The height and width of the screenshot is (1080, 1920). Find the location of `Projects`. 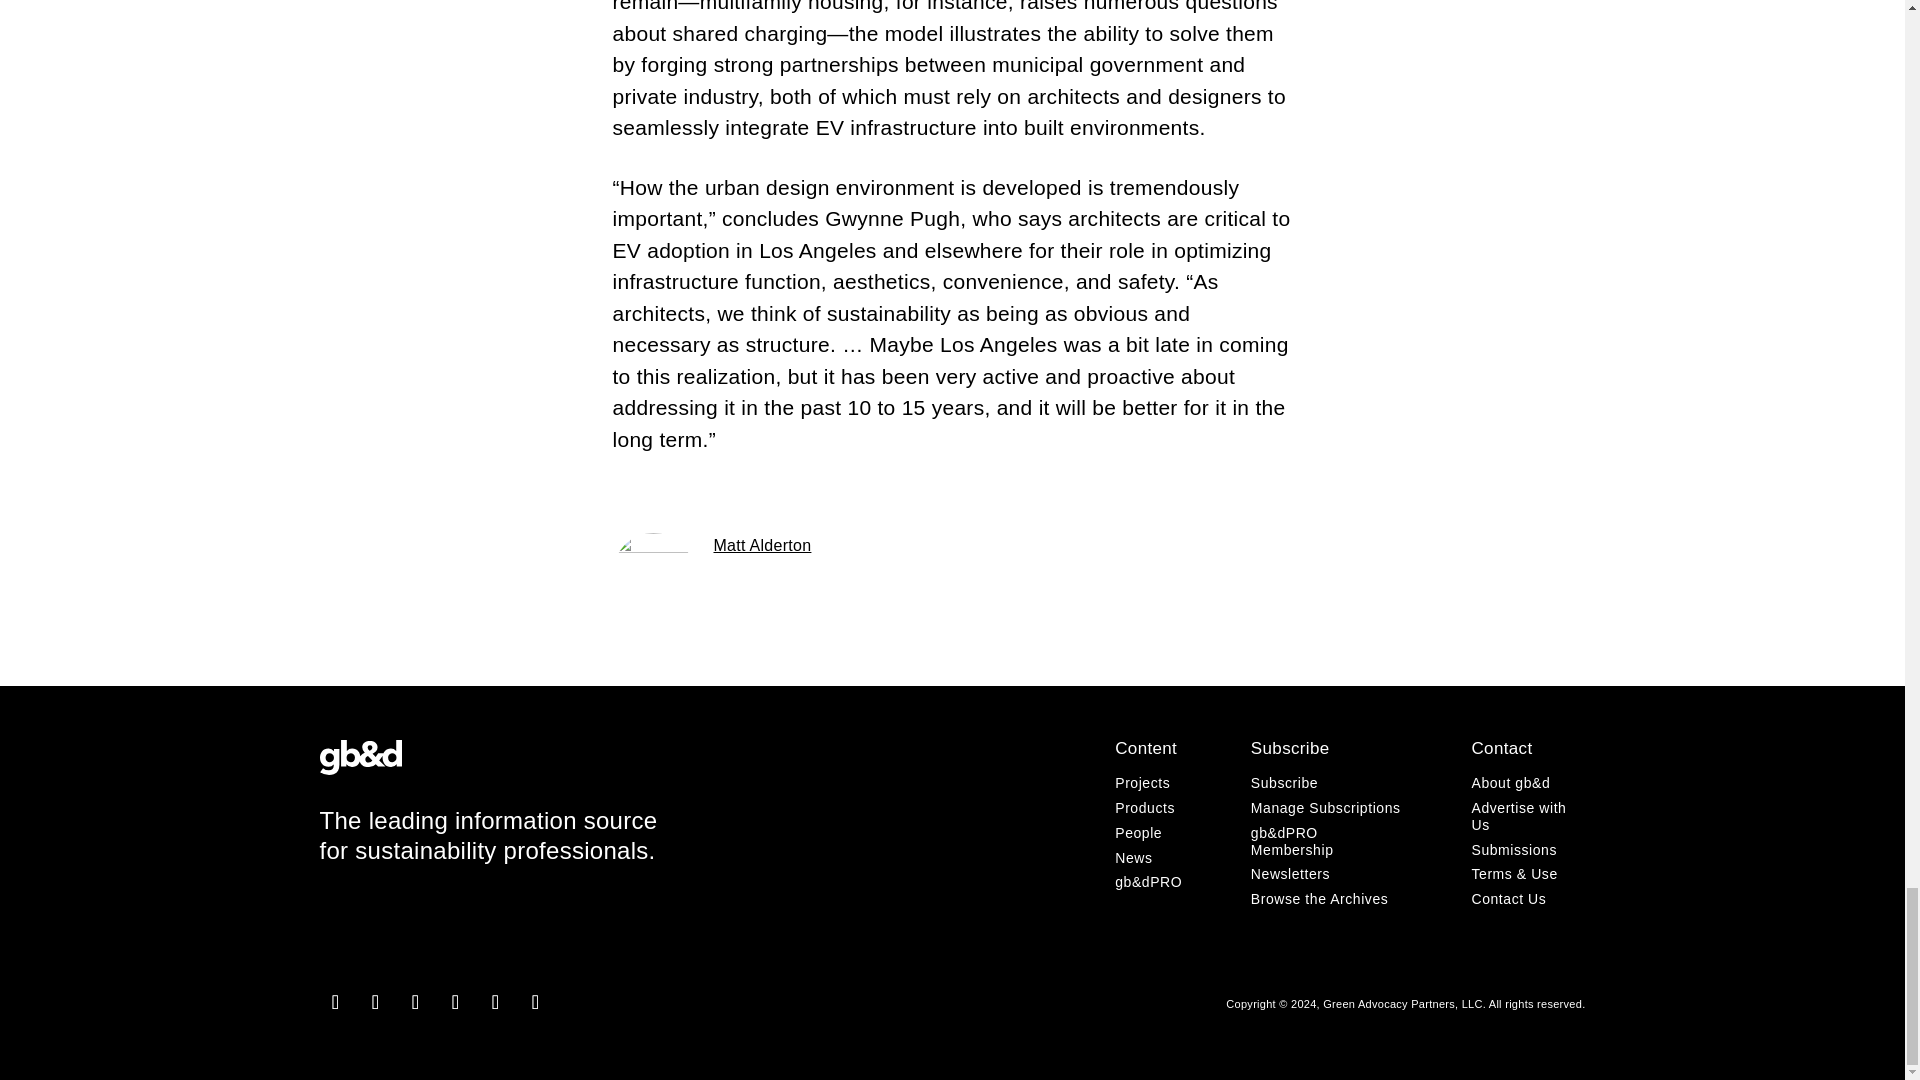

Projects is located at coordinates (1142, 782).